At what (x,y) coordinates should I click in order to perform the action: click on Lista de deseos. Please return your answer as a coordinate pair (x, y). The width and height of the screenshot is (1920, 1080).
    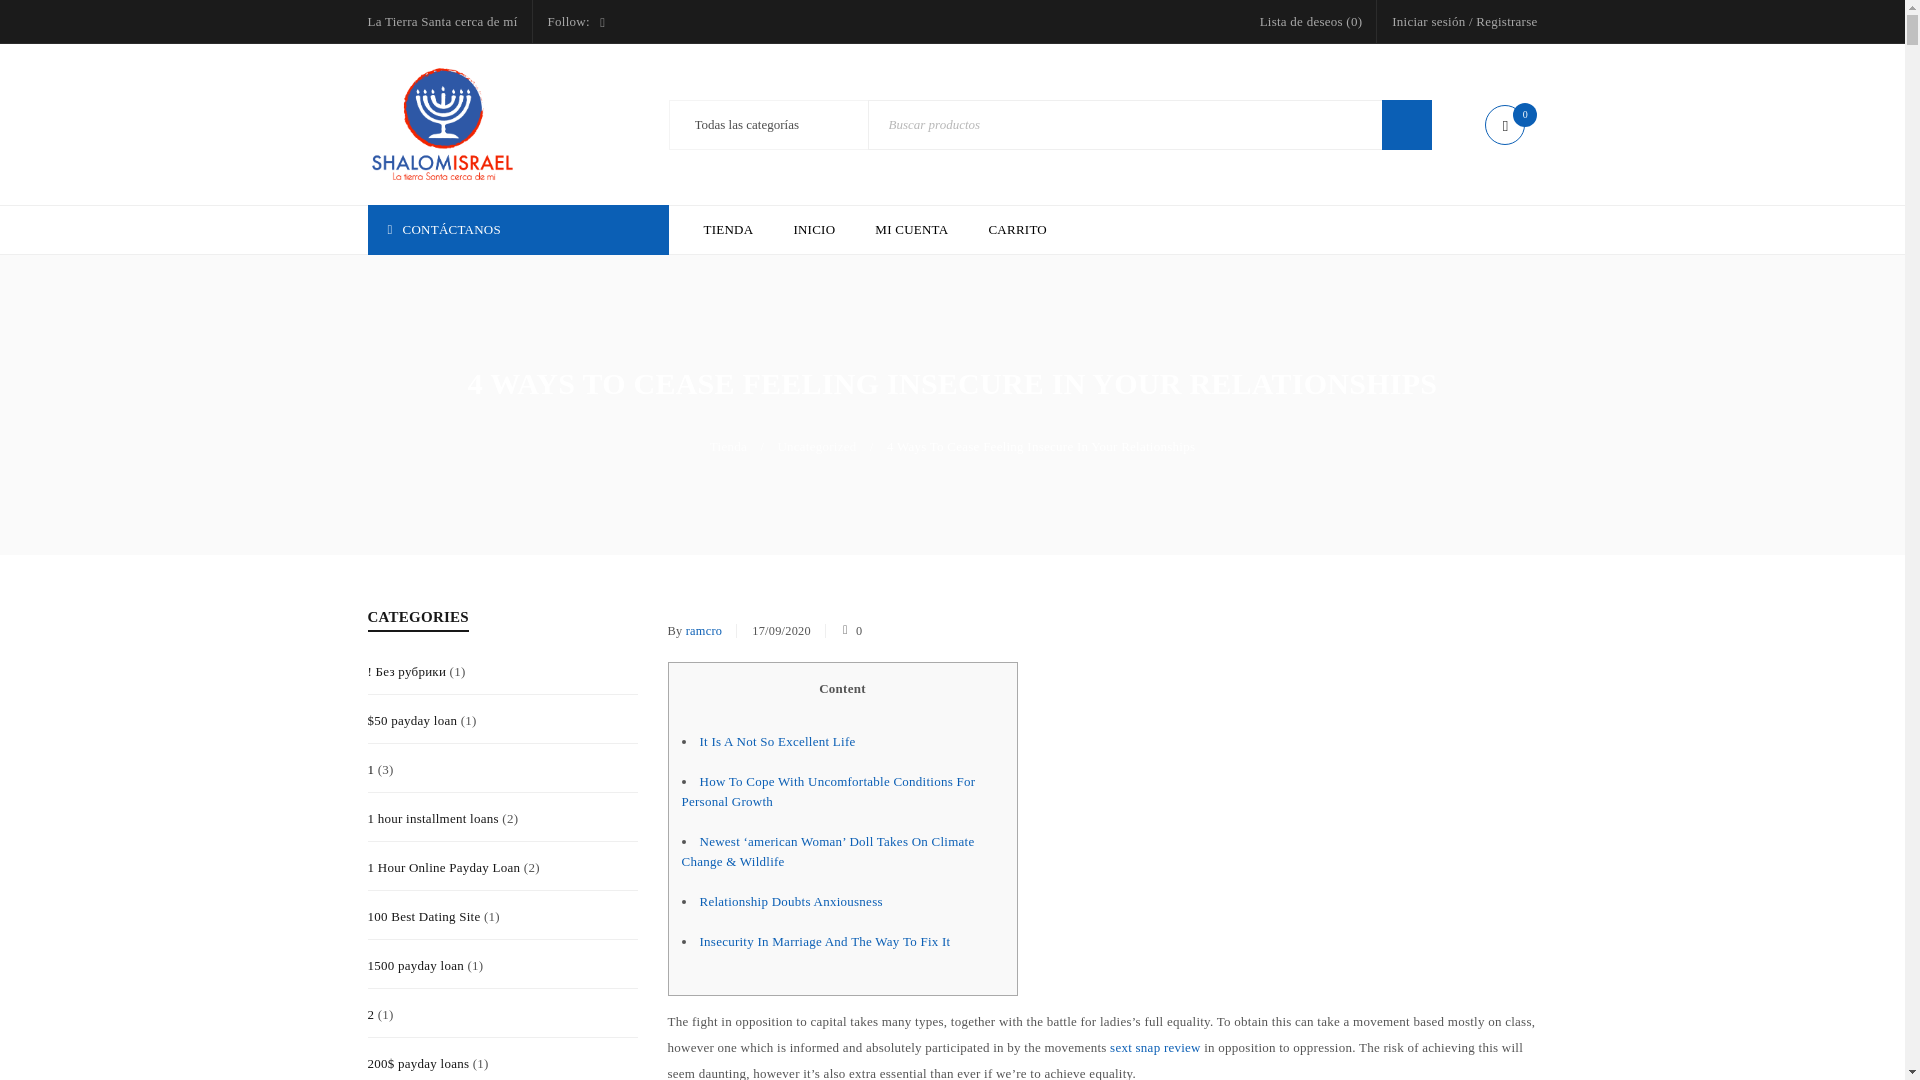
    Looking at the image, I should click on (1311, 21).